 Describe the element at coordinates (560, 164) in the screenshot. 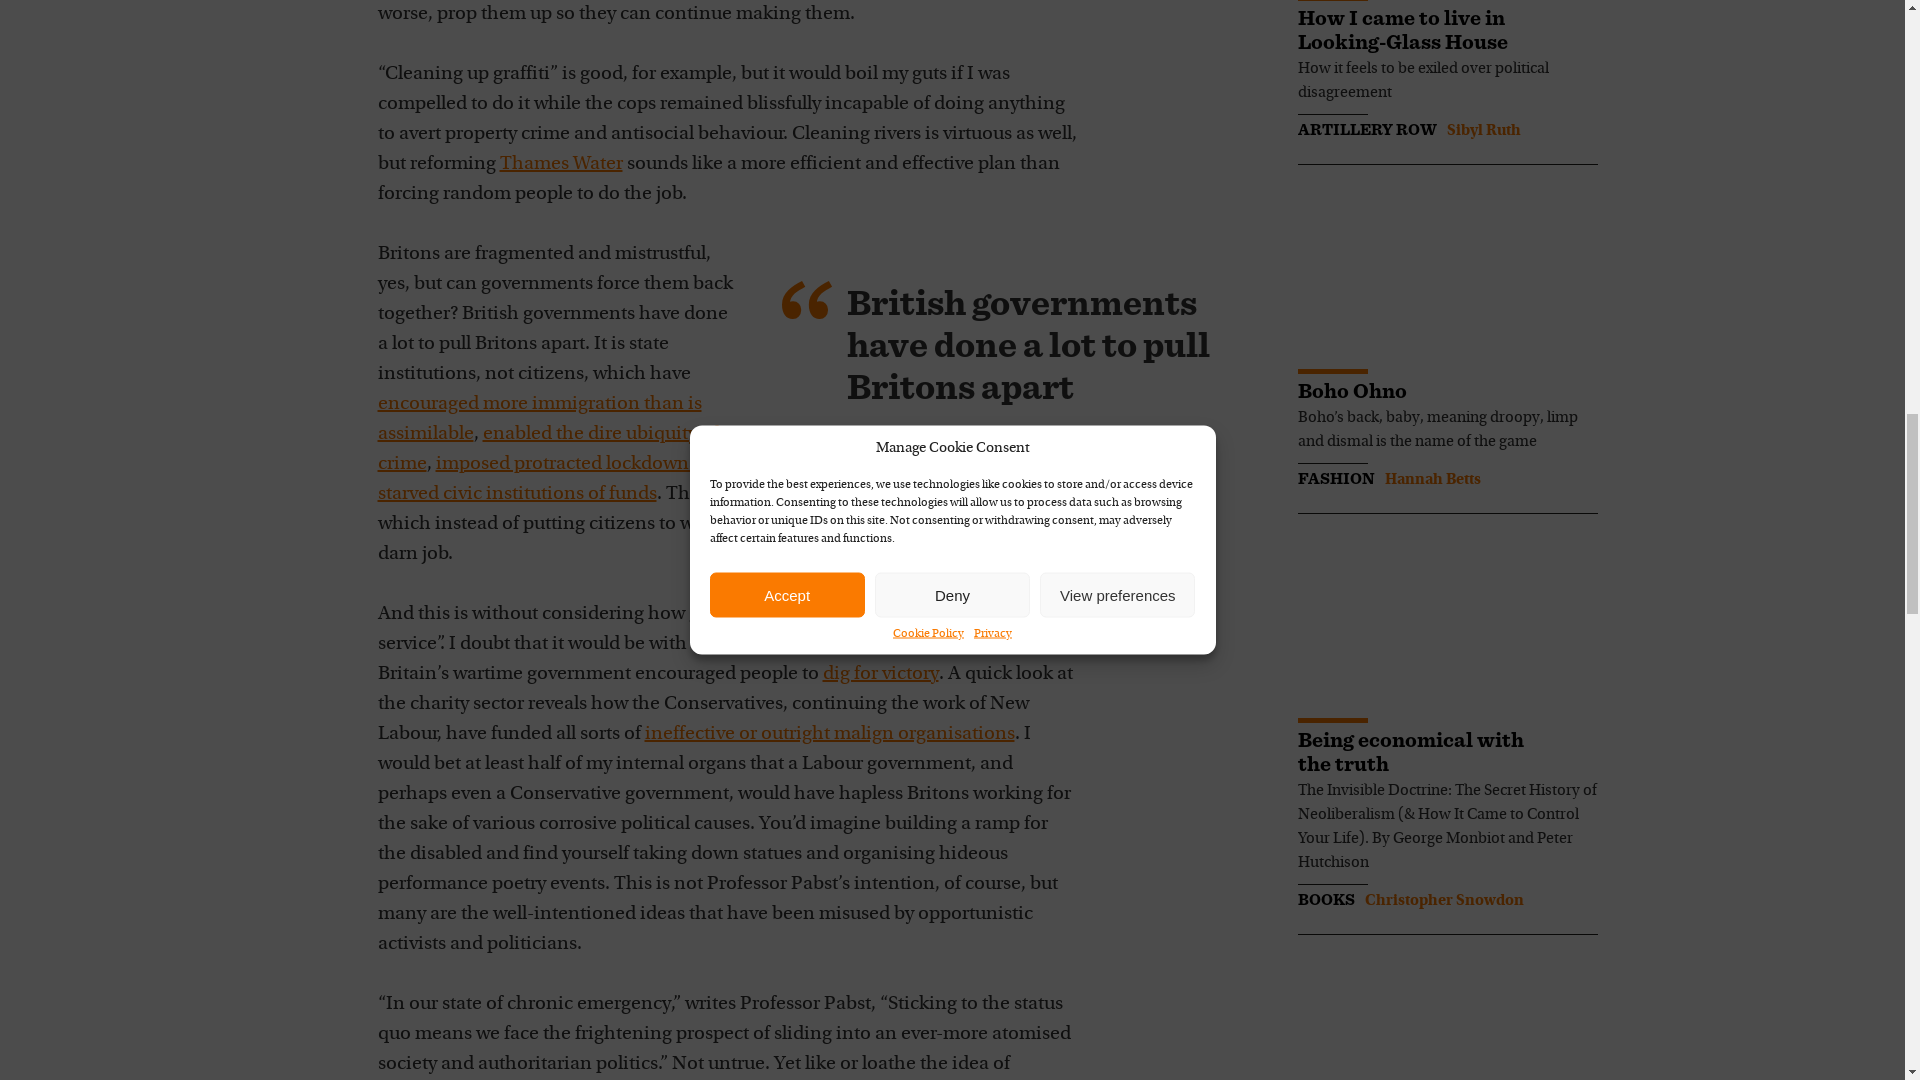

I see `Thames Water` at that location.